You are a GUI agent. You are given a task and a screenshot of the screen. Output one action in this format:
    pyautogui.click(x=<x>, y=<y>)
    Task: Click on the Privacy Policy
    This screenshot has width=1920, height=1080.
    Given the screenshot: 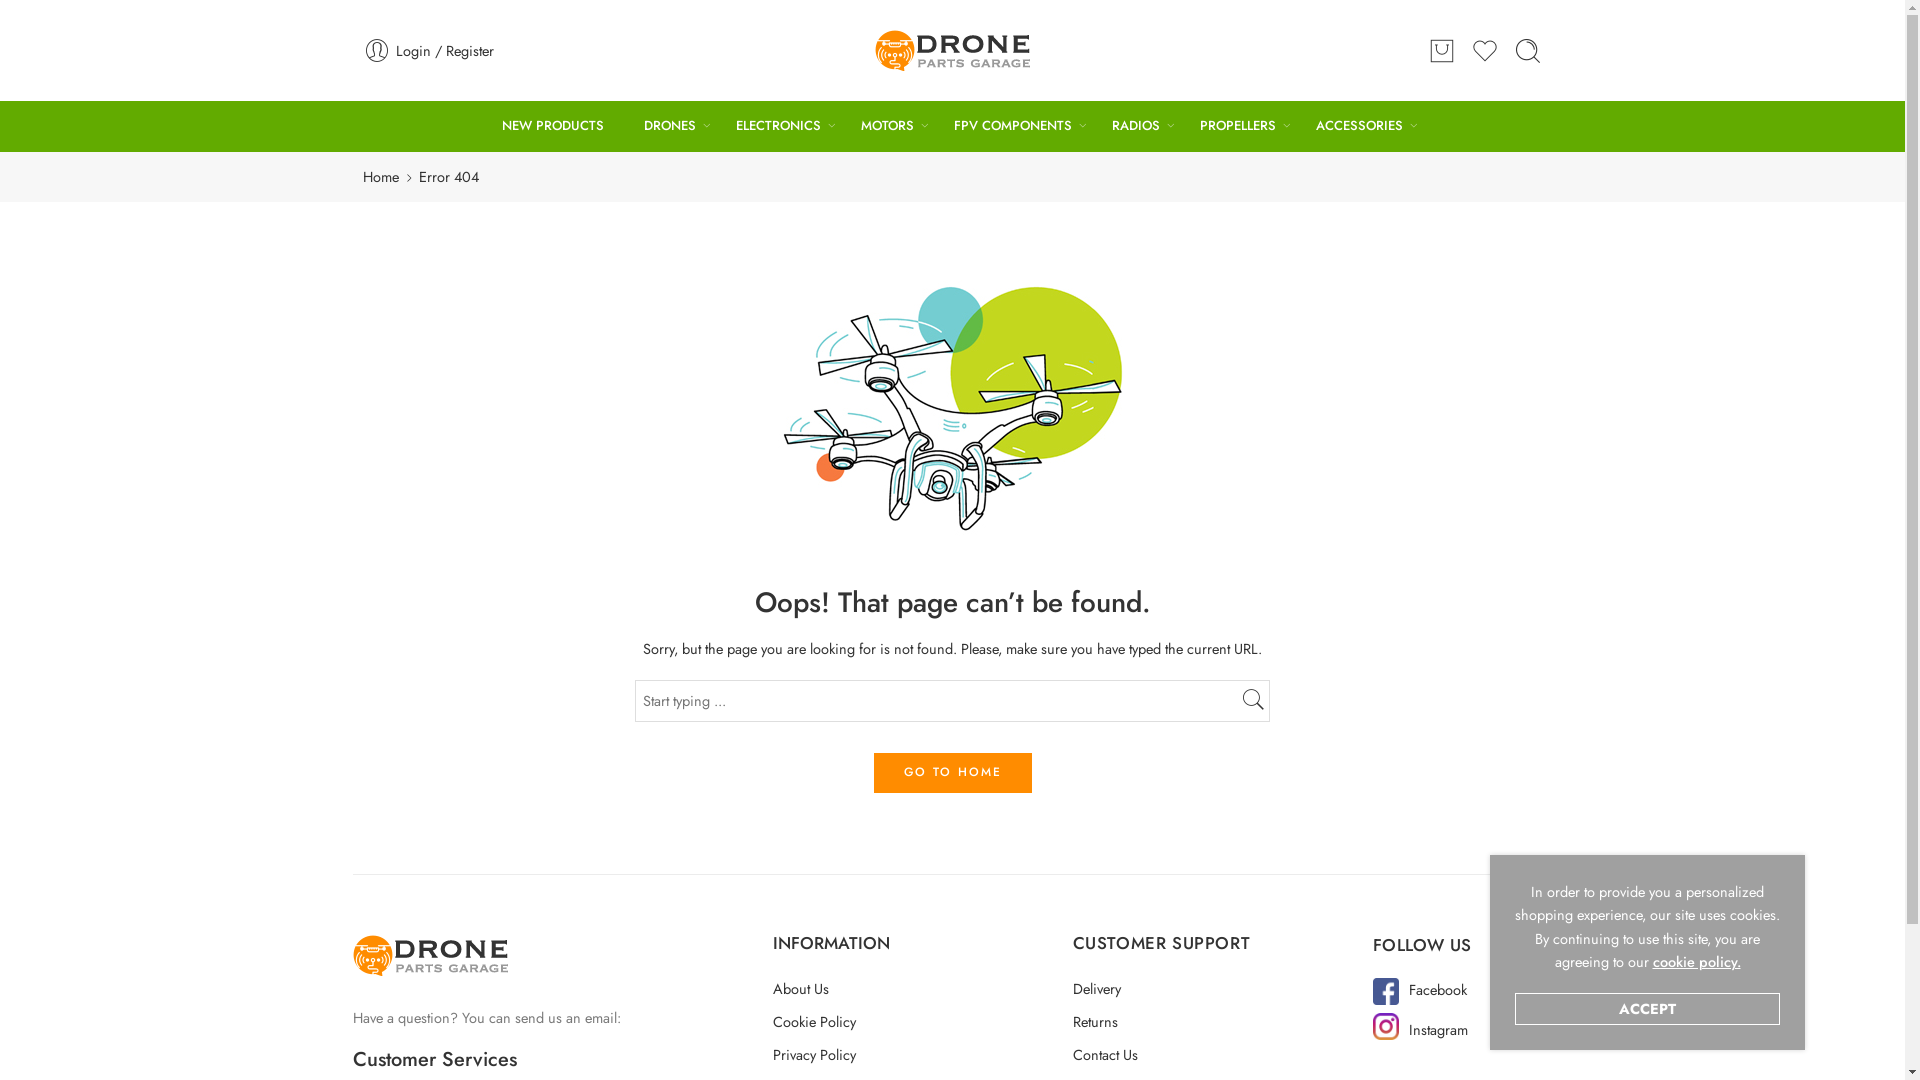 What is the action you would take?
    pyautogui.click(x=922, y=1054)
    